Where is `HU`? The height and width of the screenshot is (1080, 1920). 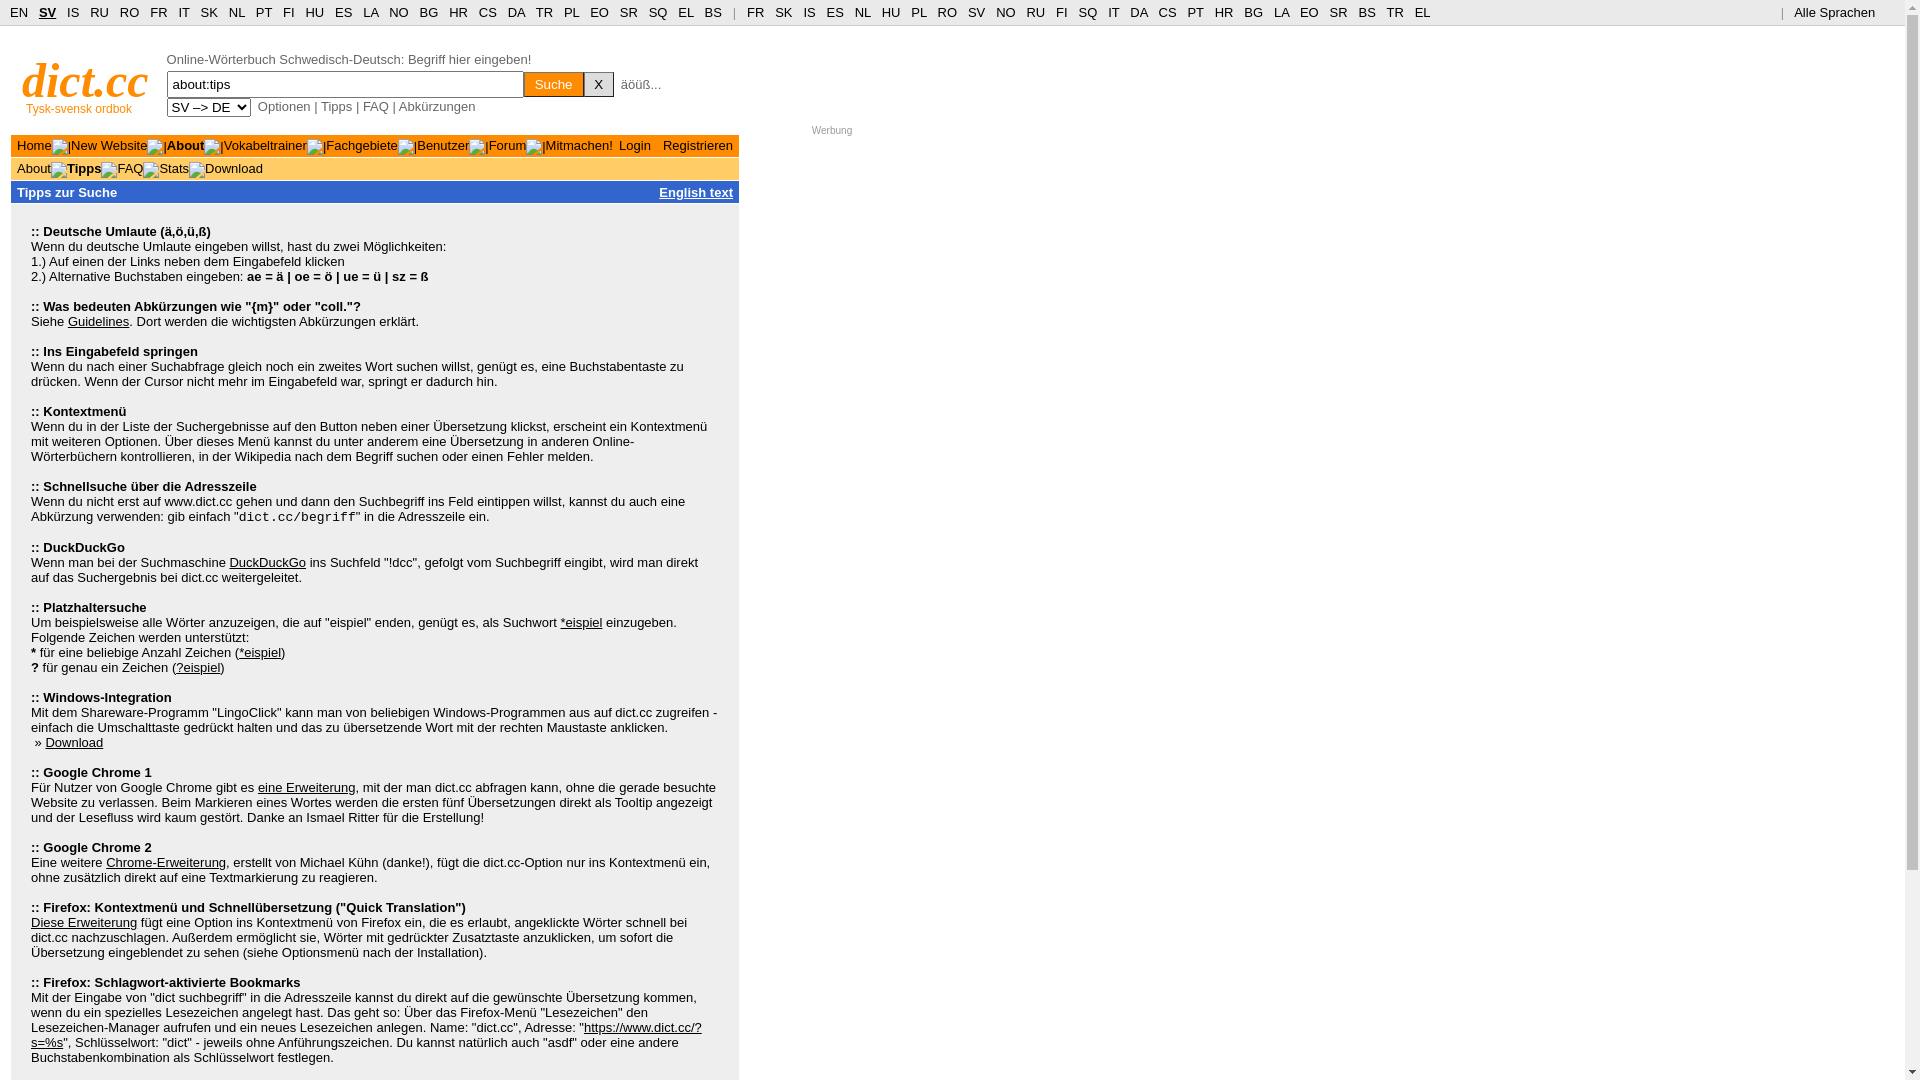
HU is located at coordinates (892, 12).